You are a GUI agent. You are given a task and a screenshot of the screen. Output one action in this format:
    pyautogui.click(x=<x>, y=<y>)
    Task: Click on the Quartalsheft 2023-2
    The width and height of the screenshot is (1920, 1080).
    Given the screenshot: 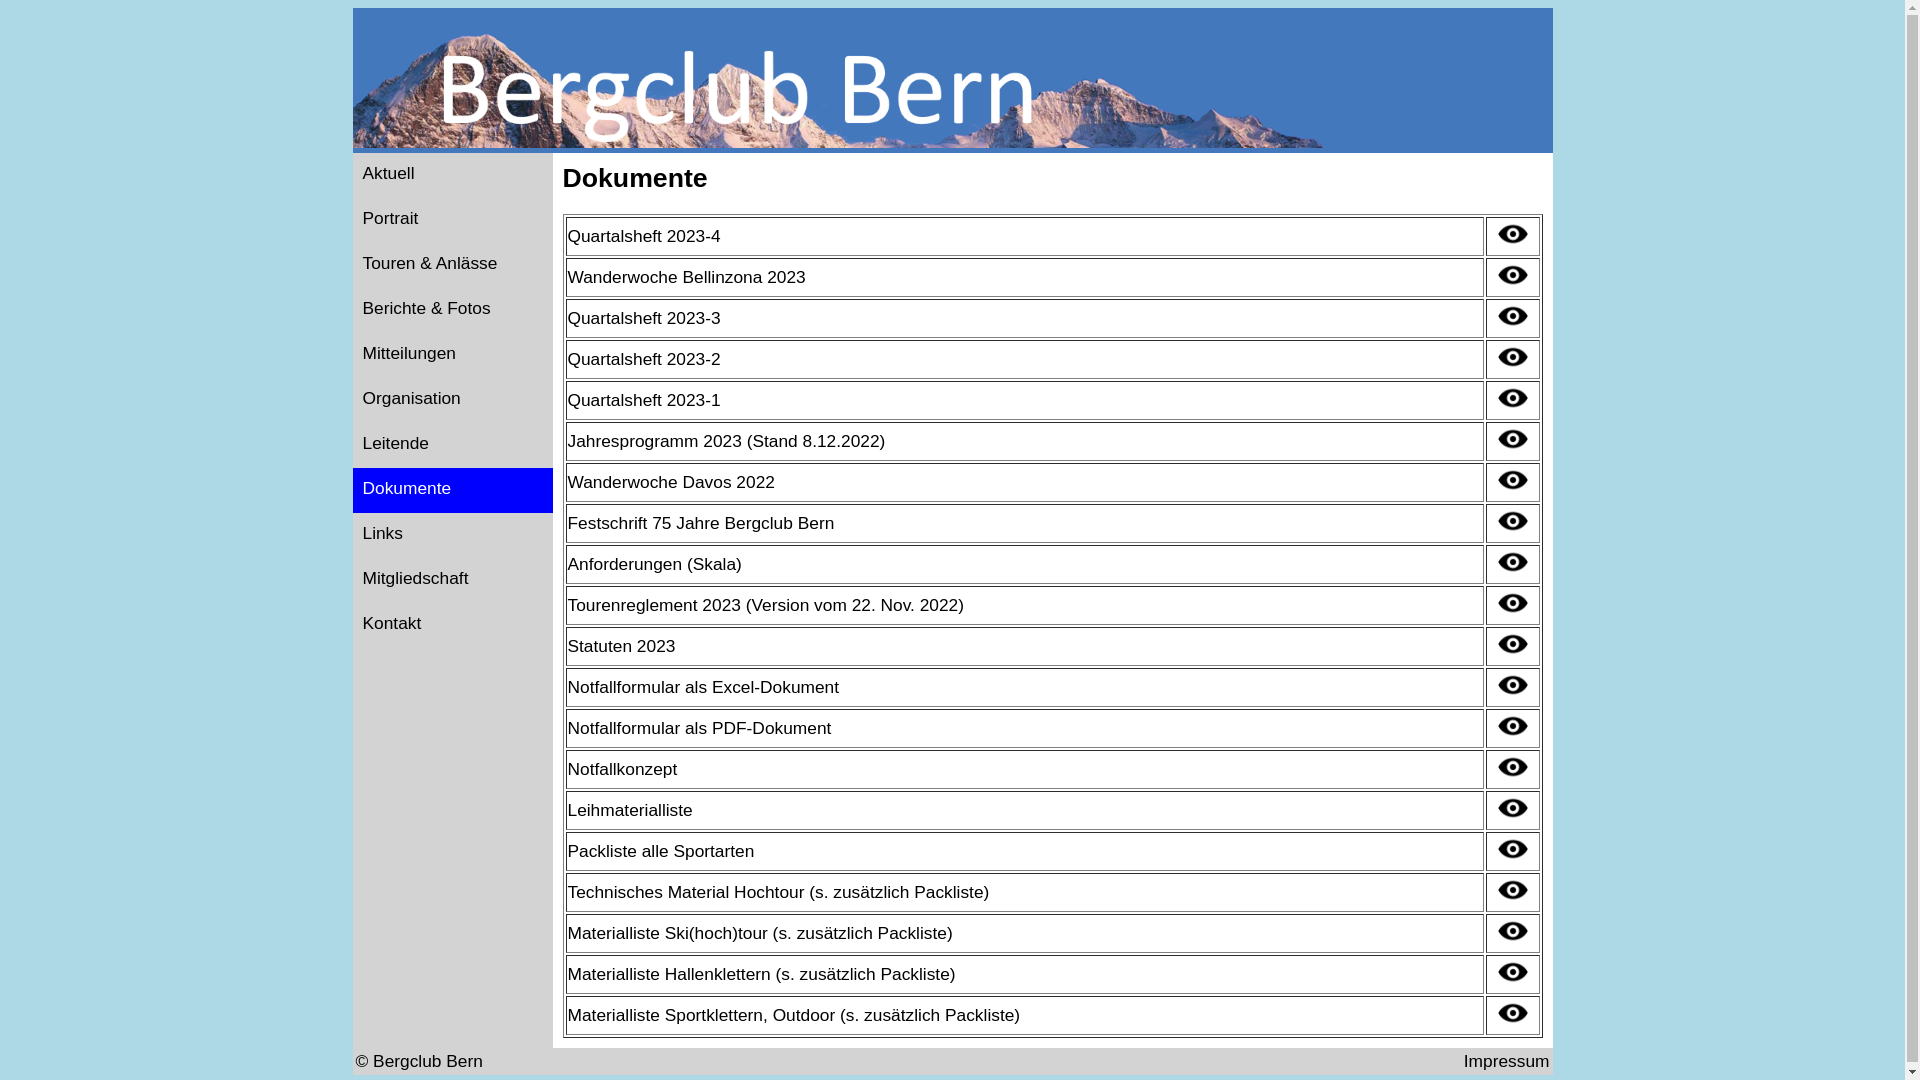 What is the action you would take?
    pyautogui.click(x=644, y=359)
    